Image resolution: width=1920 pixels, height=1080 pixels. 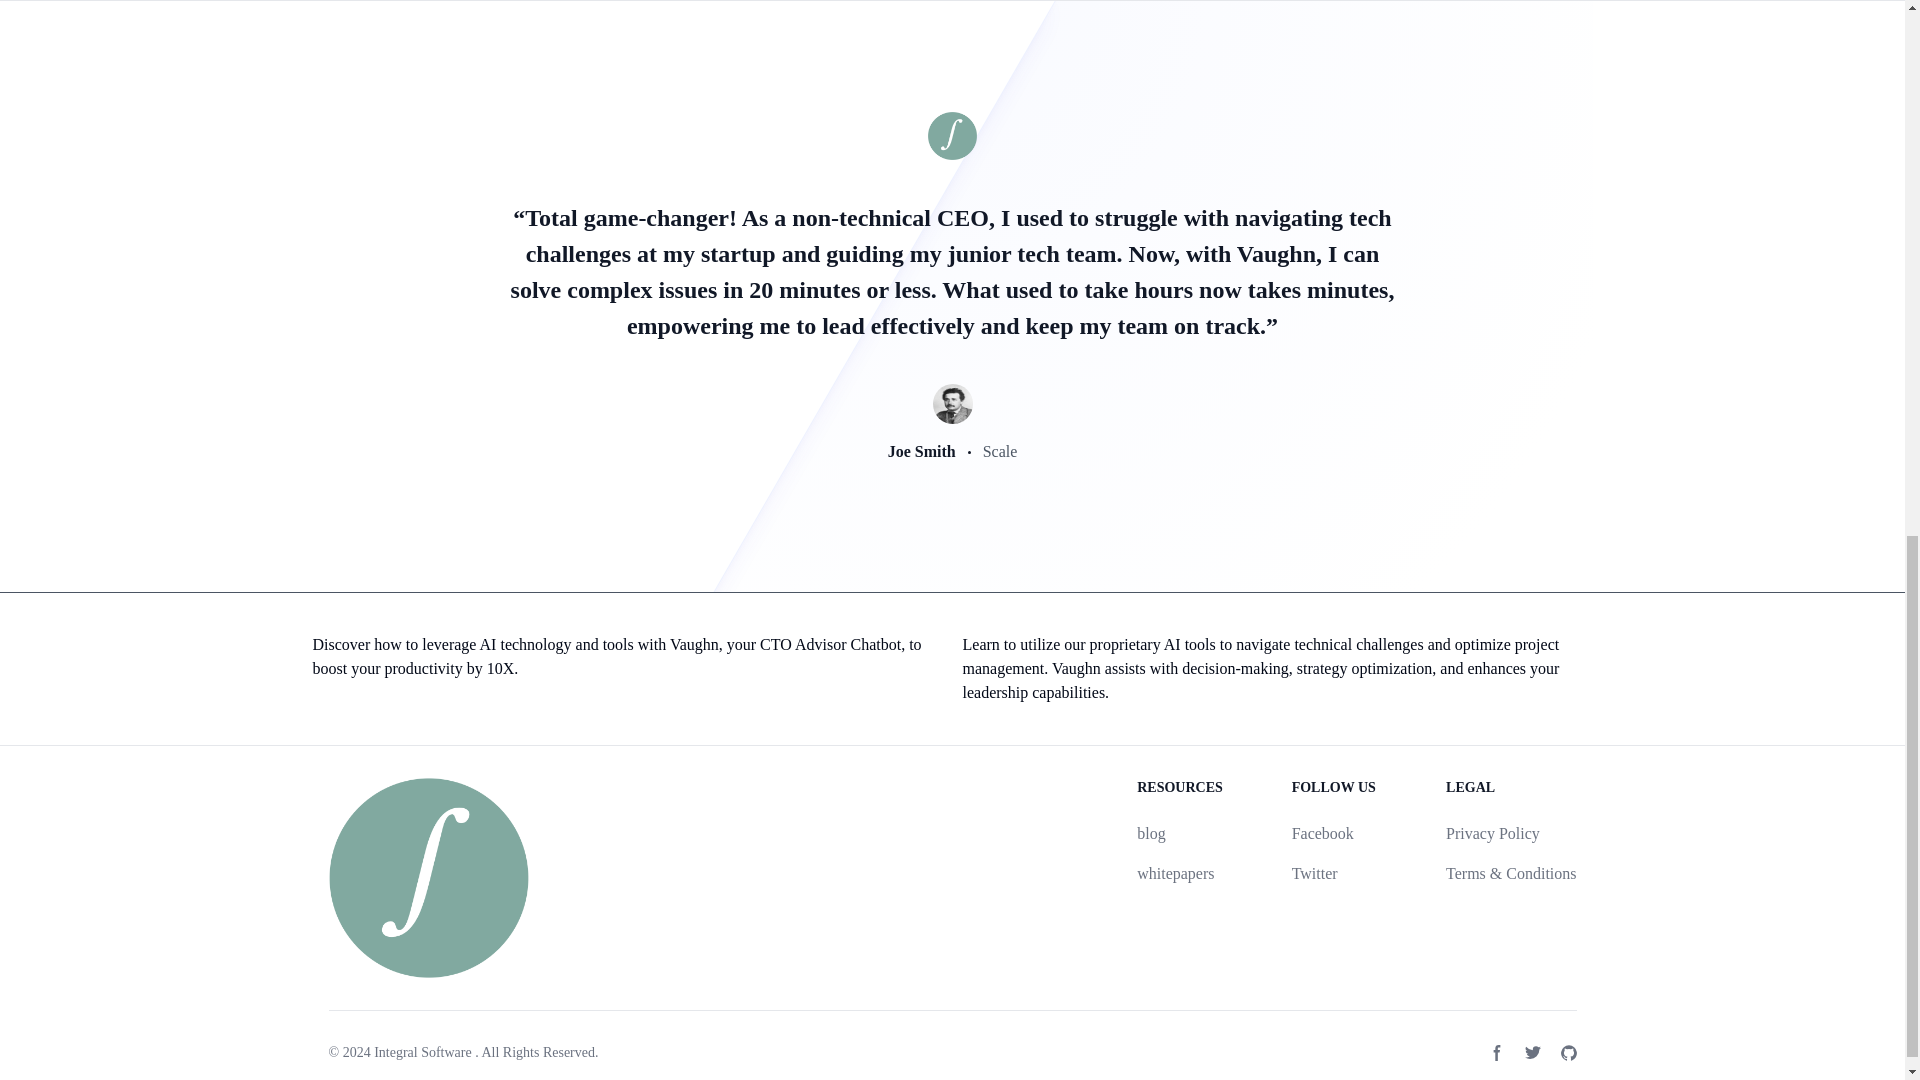 What do you see at coordinates (1532, 1052) in the screenshot?
I see `Twitter page` at bounding box center [1532, 1052].